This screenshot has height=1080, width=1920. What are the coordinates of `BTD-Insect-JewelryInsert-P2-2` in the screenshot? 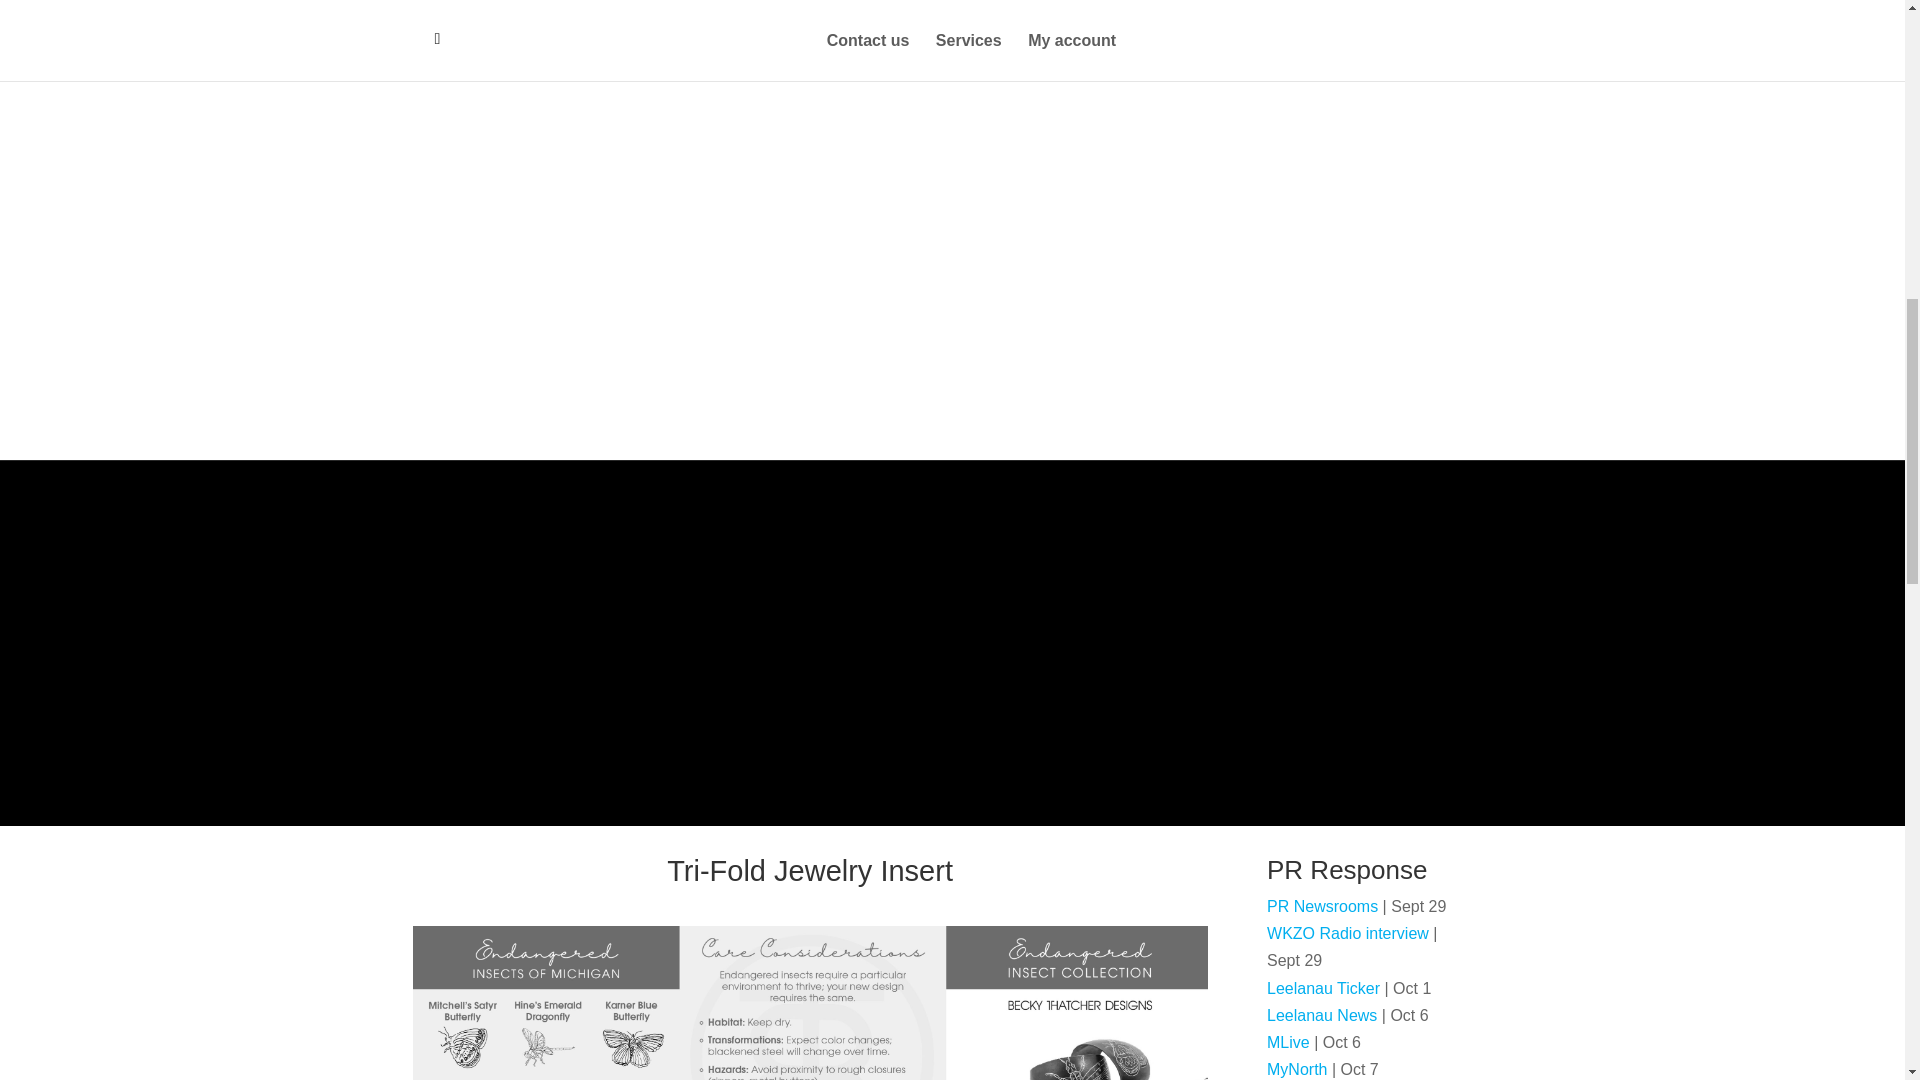 It's located at (810, 1002).